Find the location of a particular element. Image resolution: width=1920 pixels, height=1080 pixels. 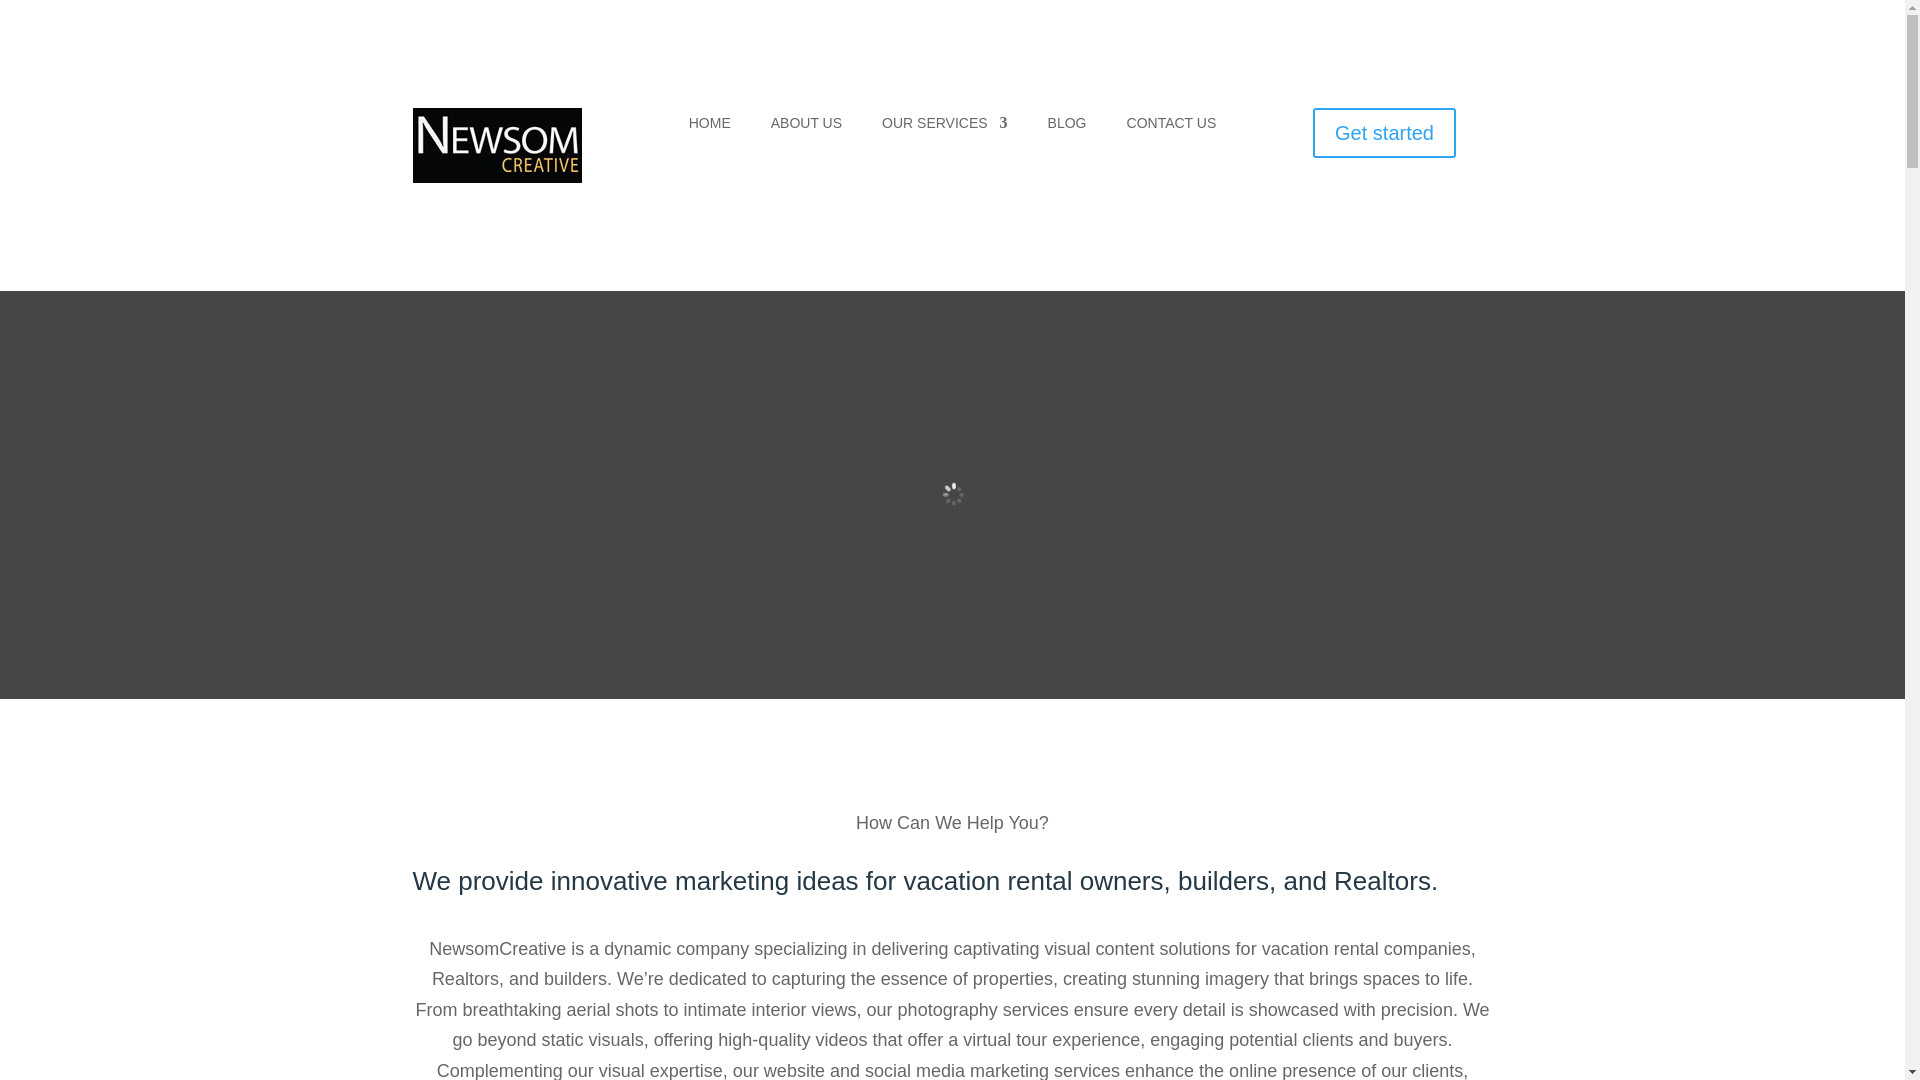

ABOUT US is located at coordinates (806, 126).